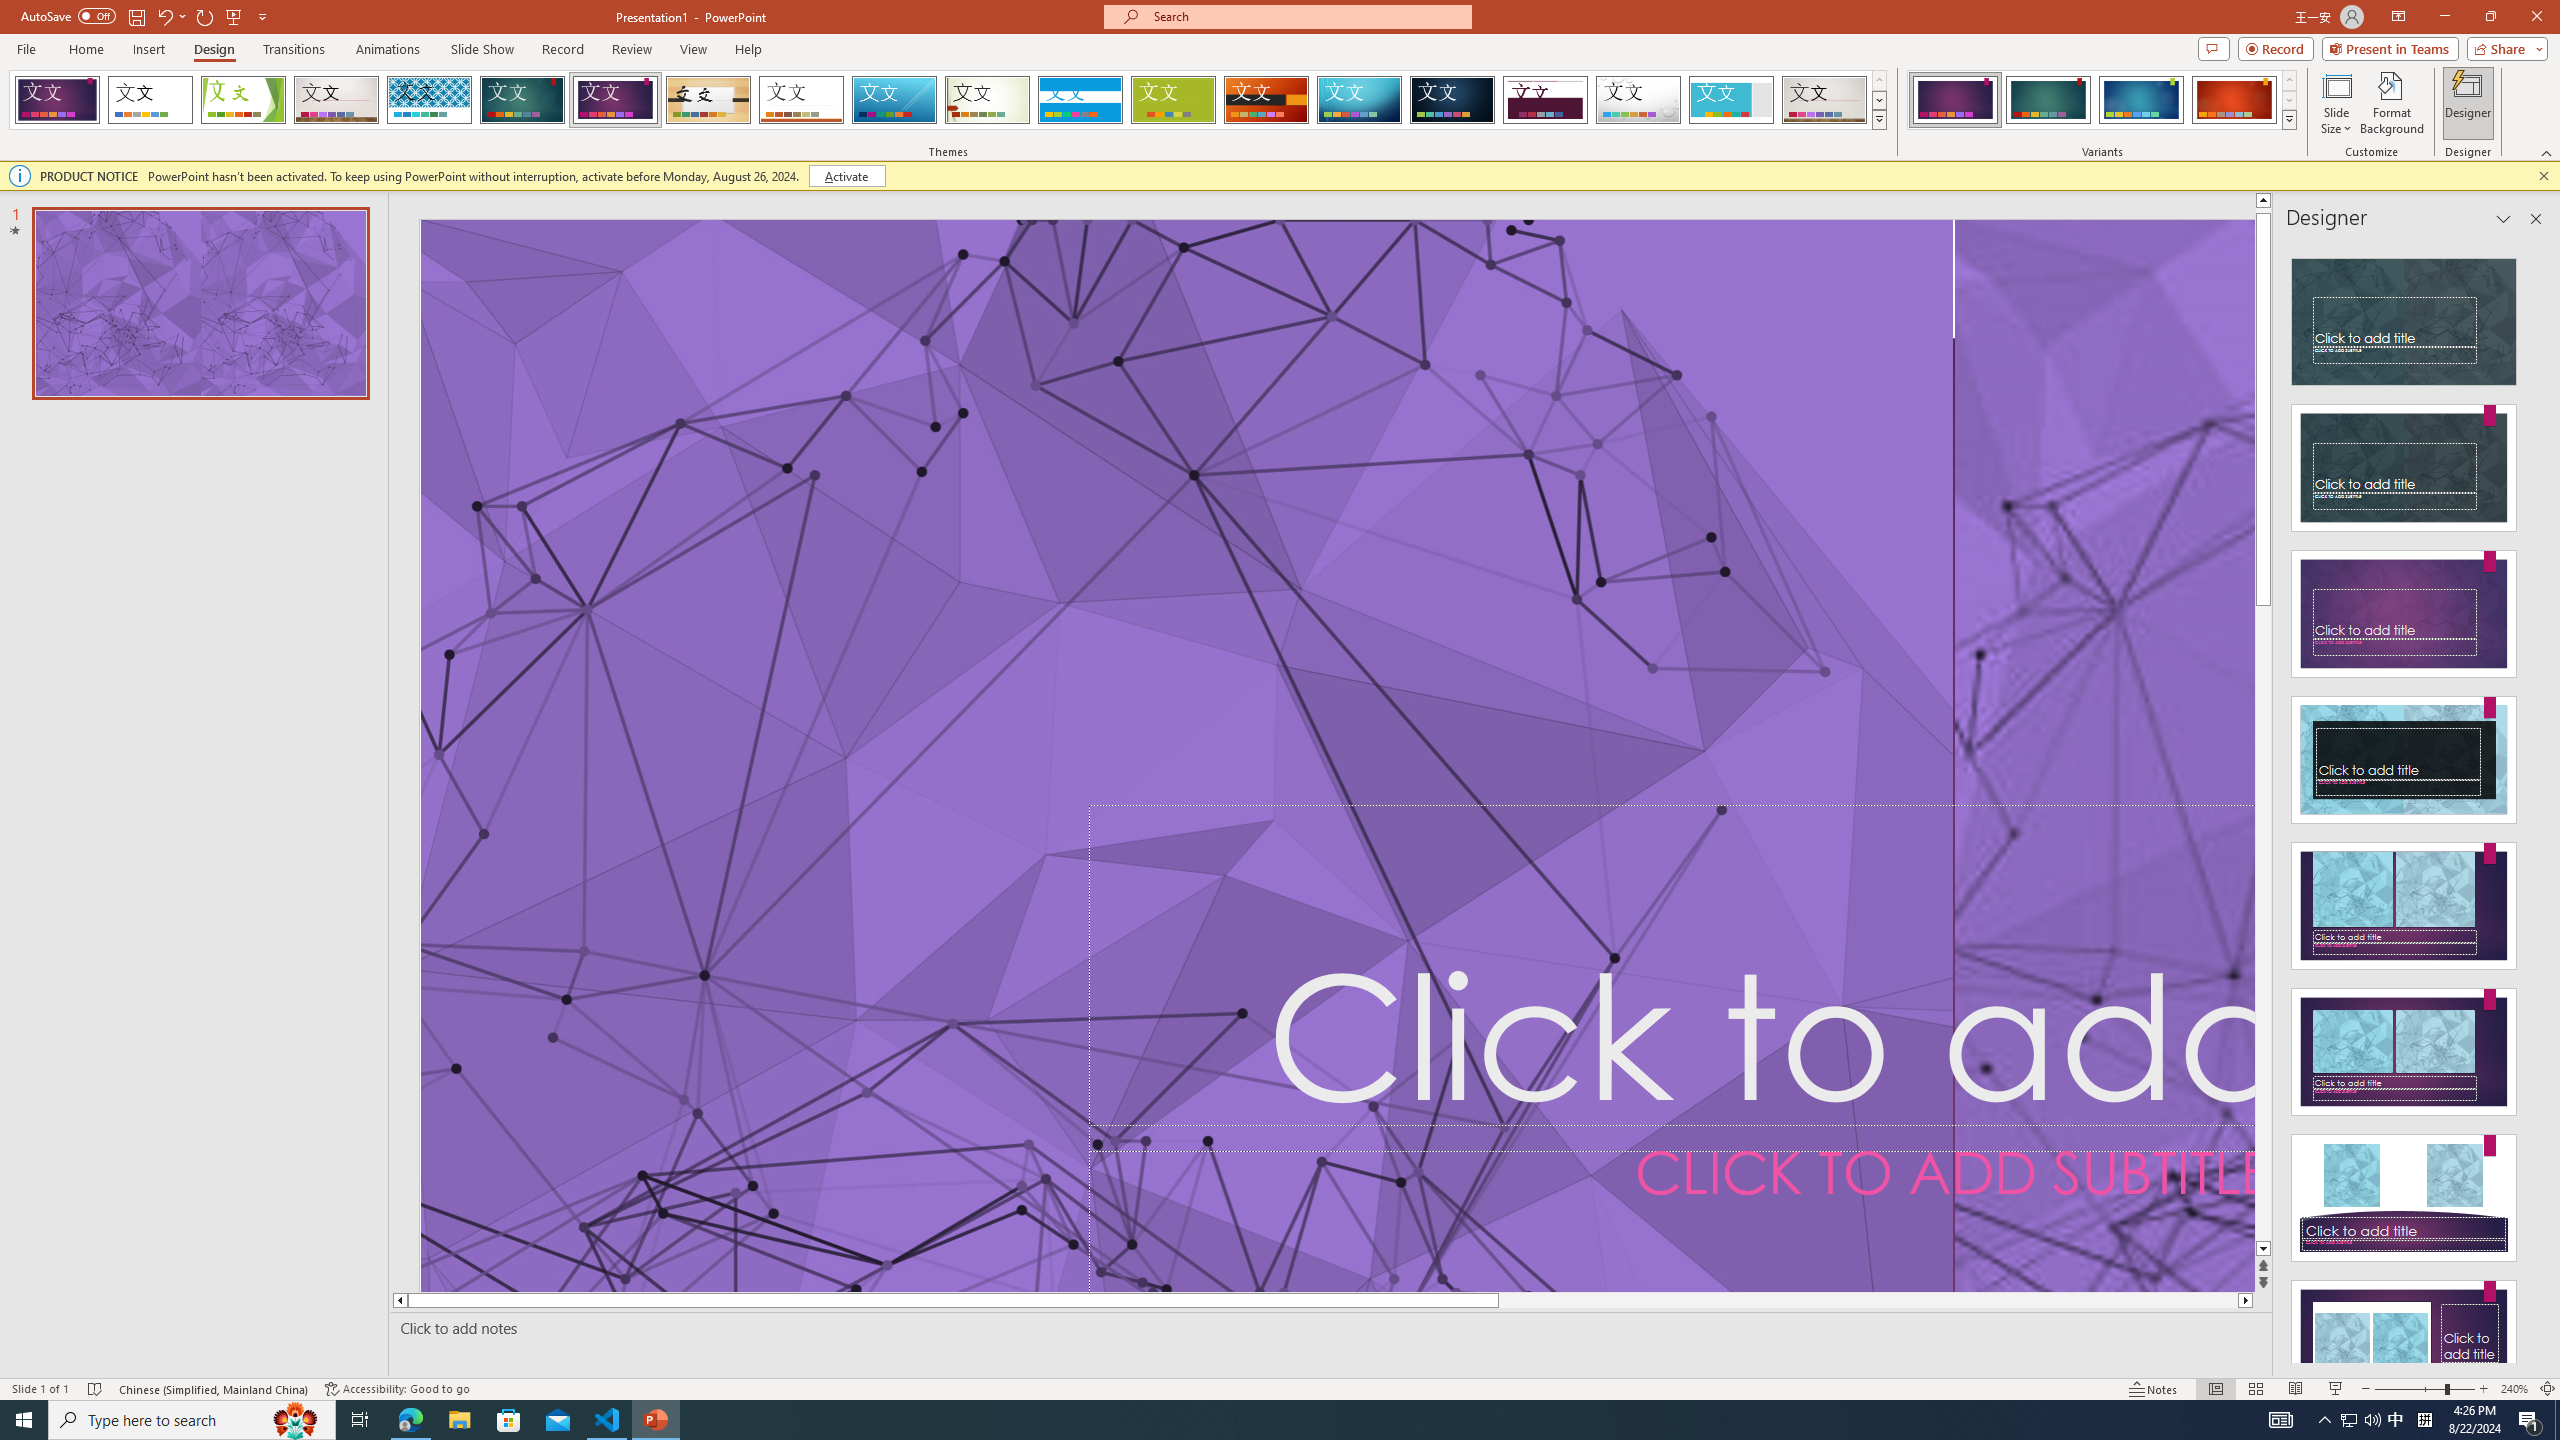  I want to click on AutomationID: SlideThemesGallery, so click(948, 100).